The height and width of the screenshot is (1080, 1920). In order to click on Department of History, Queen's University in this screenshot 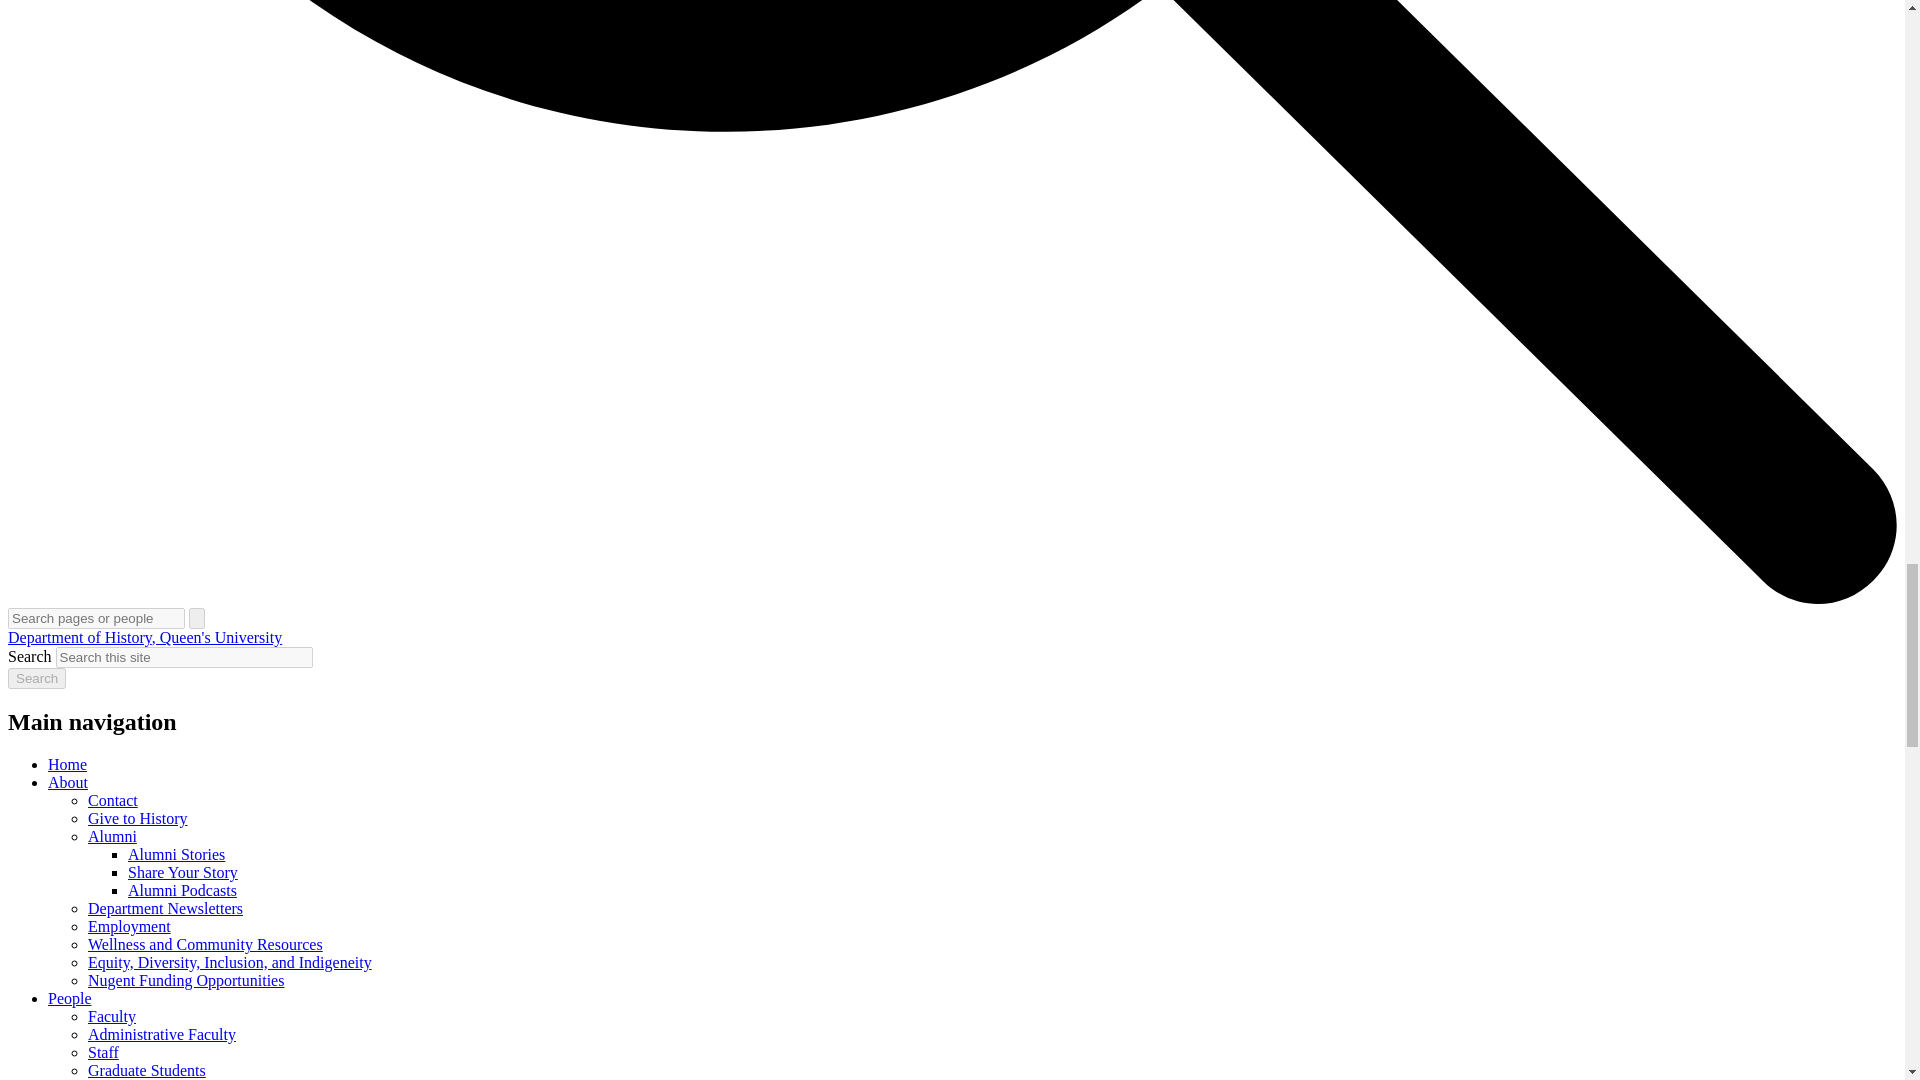, I will do `click(144, 636)`.